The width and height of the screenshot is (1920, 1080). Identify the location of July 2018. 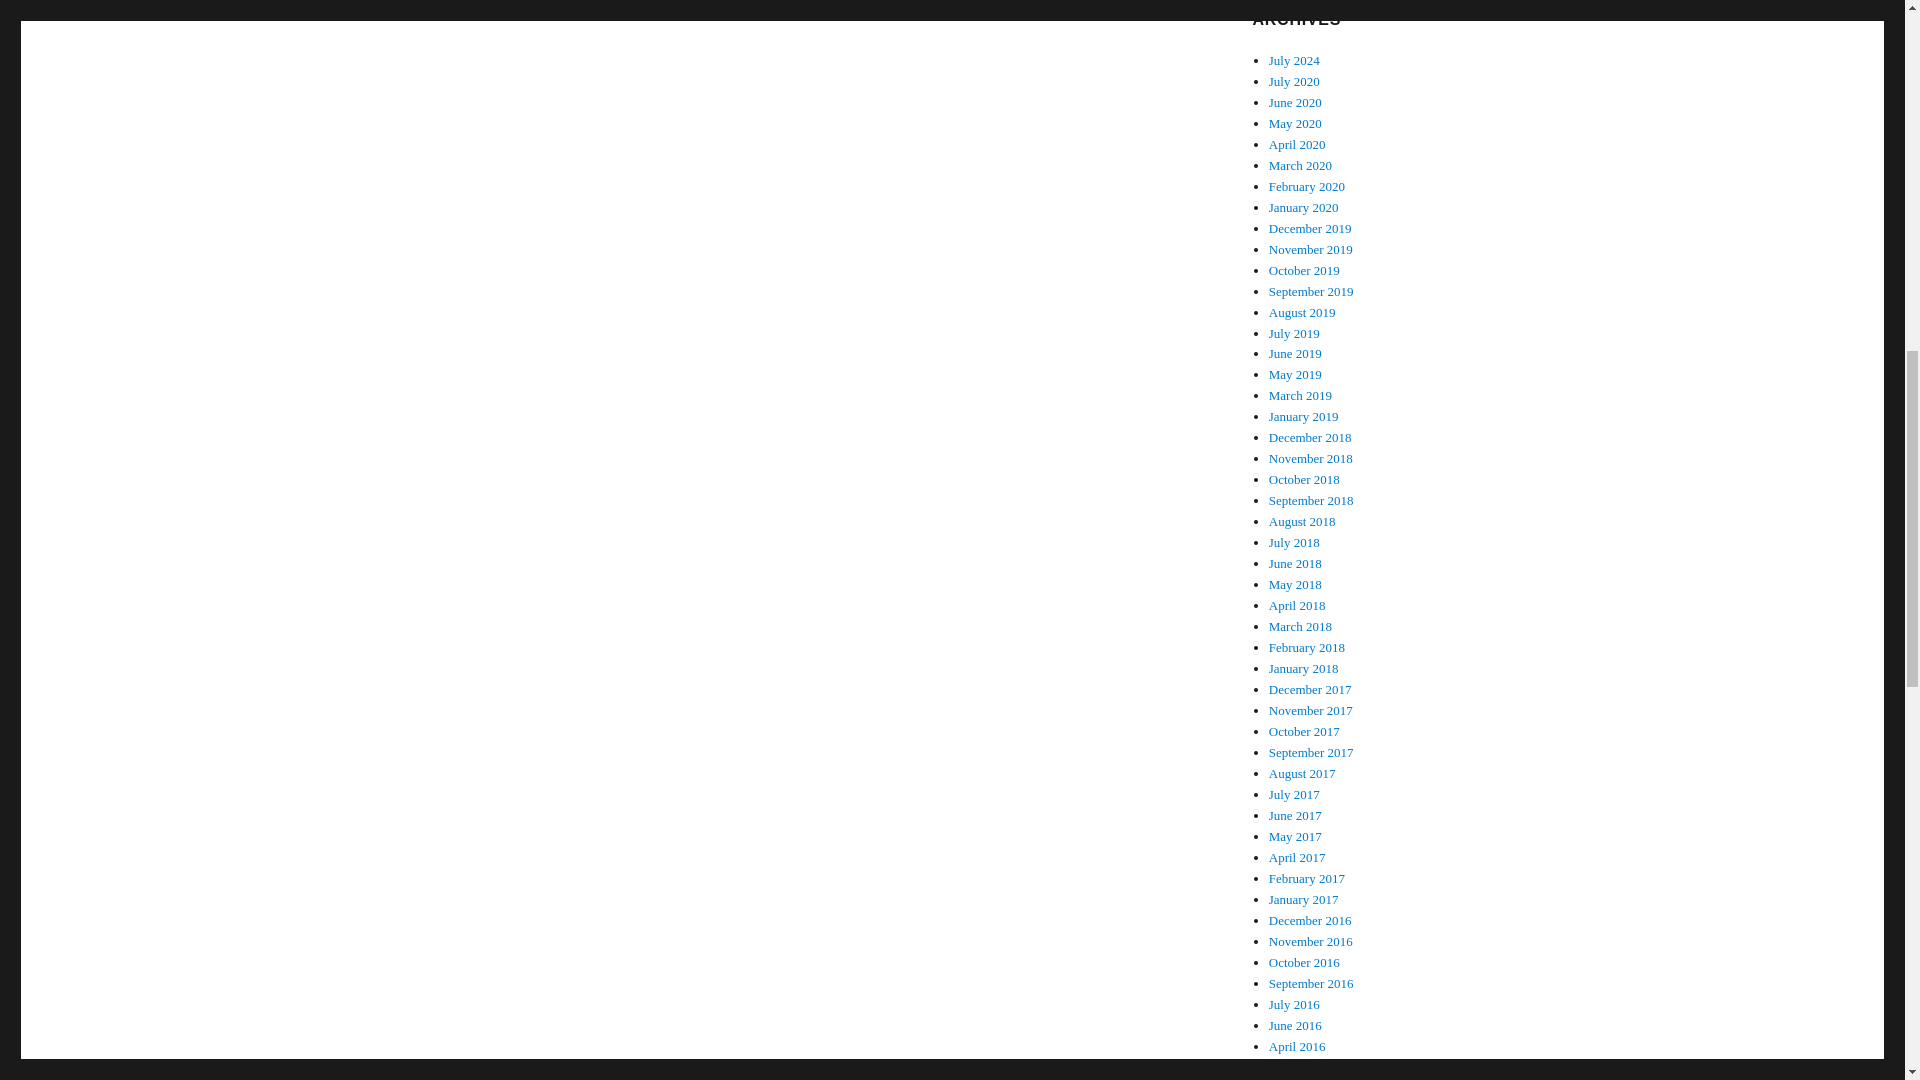
(1294, 542).